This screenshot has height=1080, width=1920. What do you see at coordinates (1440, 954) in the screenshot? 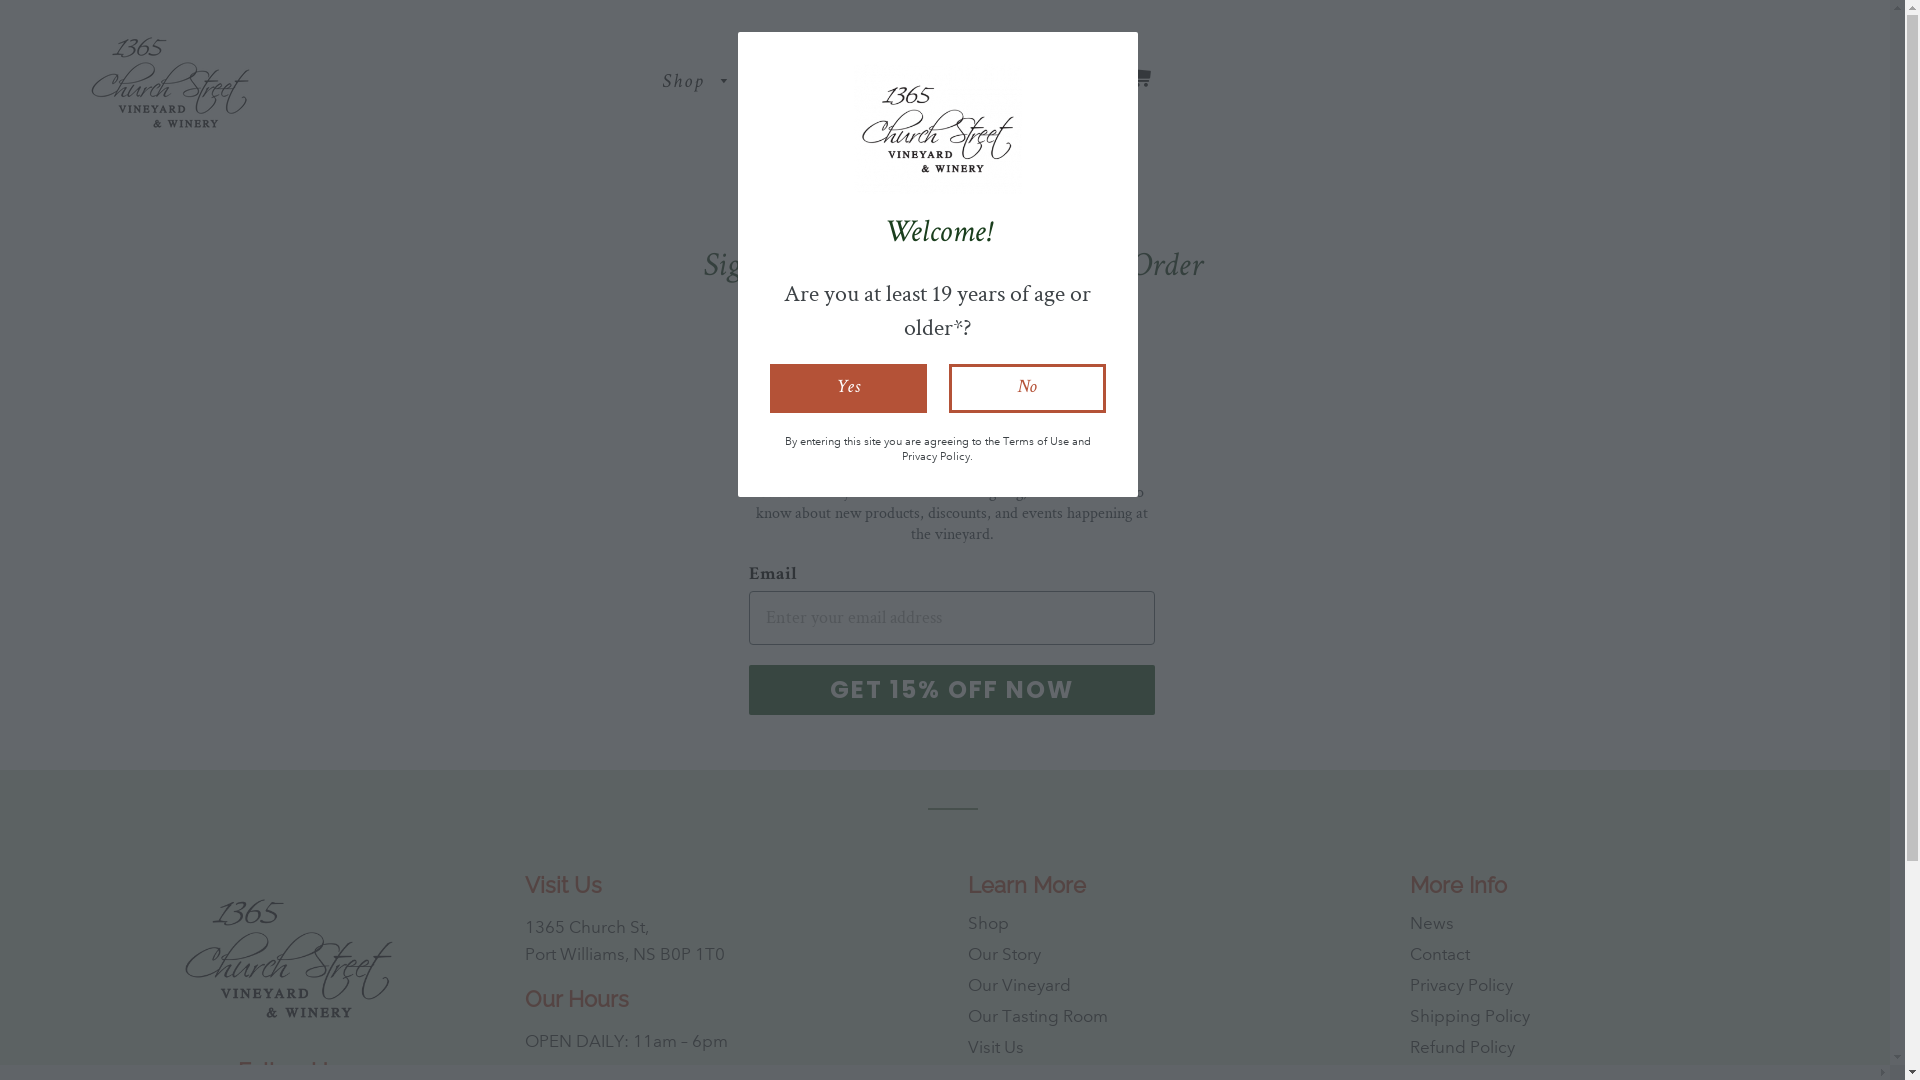
I see `Contact` at bounding box center [1440, 954].